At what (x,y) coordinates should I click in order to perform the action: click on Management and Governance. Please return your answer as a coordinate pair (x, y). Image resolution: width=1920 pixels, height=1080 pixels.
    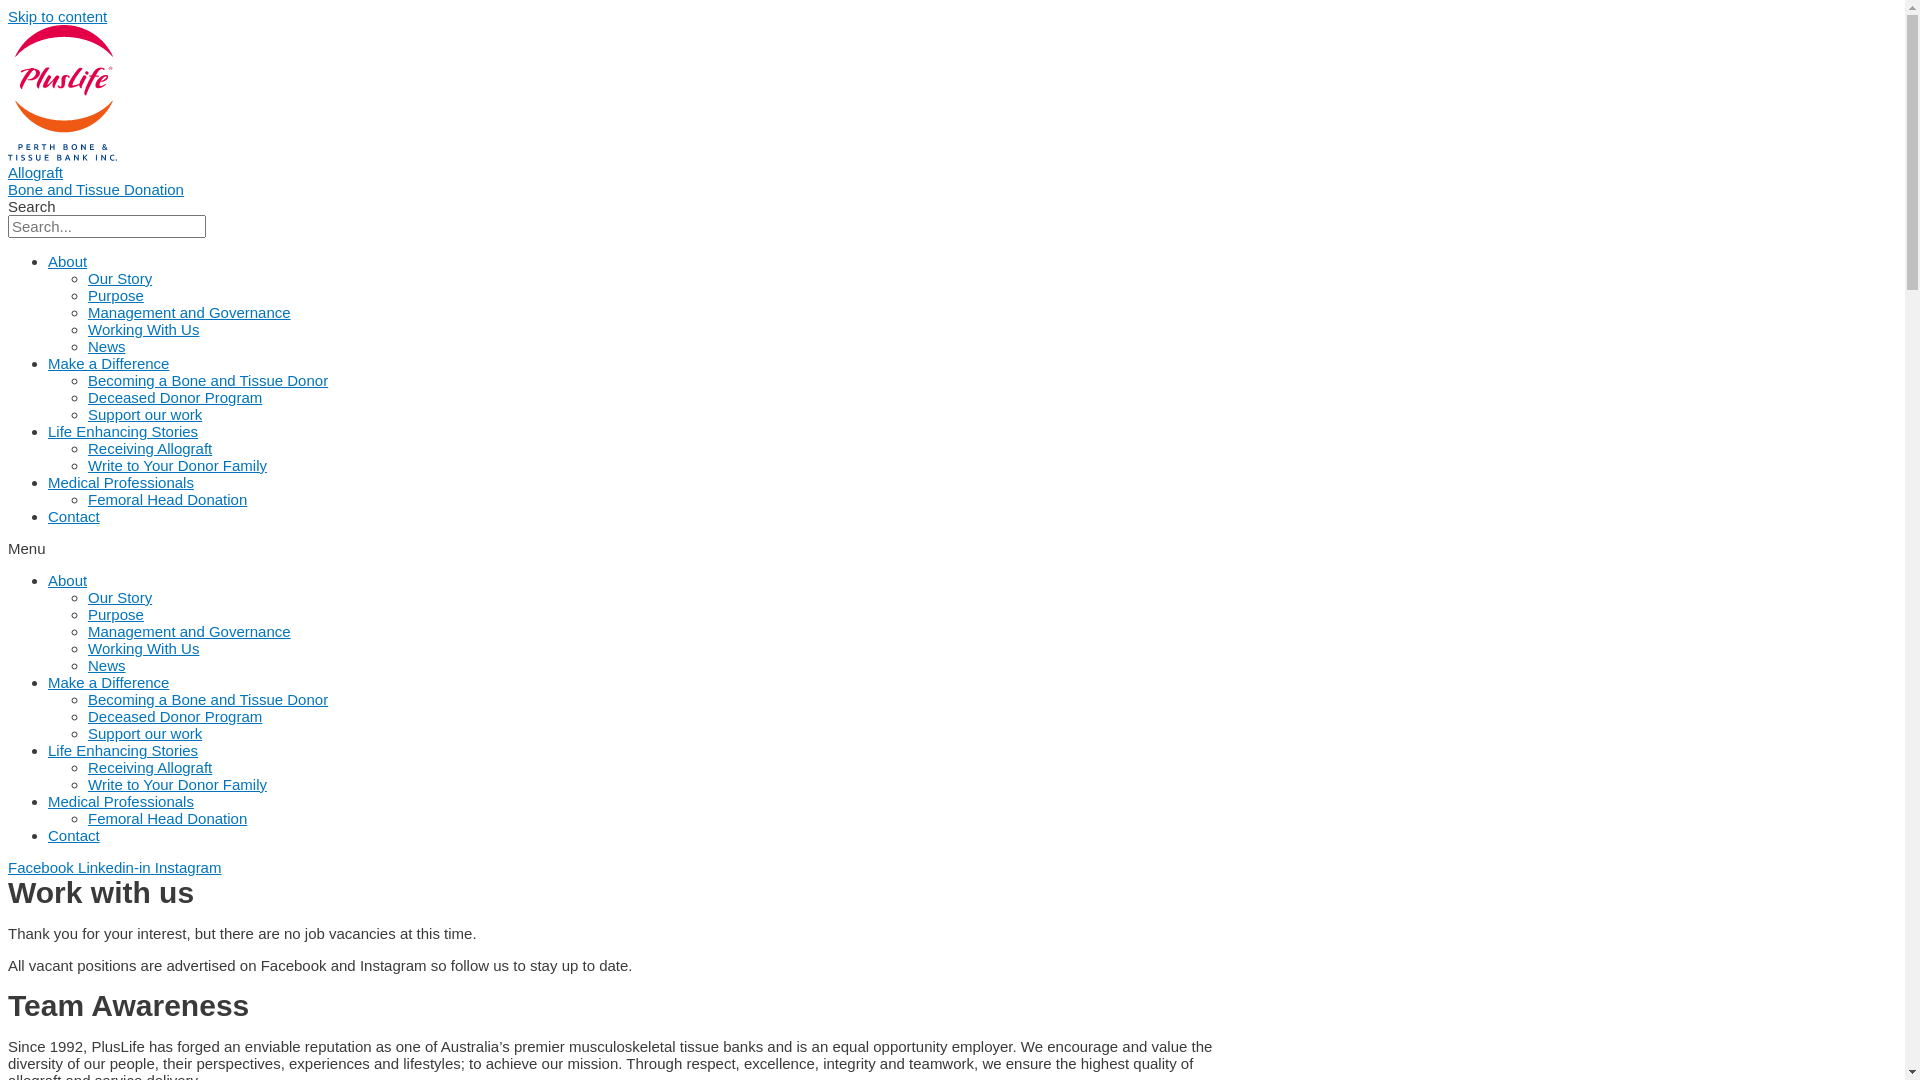
    Looking at the image, I should click on (190, 312).